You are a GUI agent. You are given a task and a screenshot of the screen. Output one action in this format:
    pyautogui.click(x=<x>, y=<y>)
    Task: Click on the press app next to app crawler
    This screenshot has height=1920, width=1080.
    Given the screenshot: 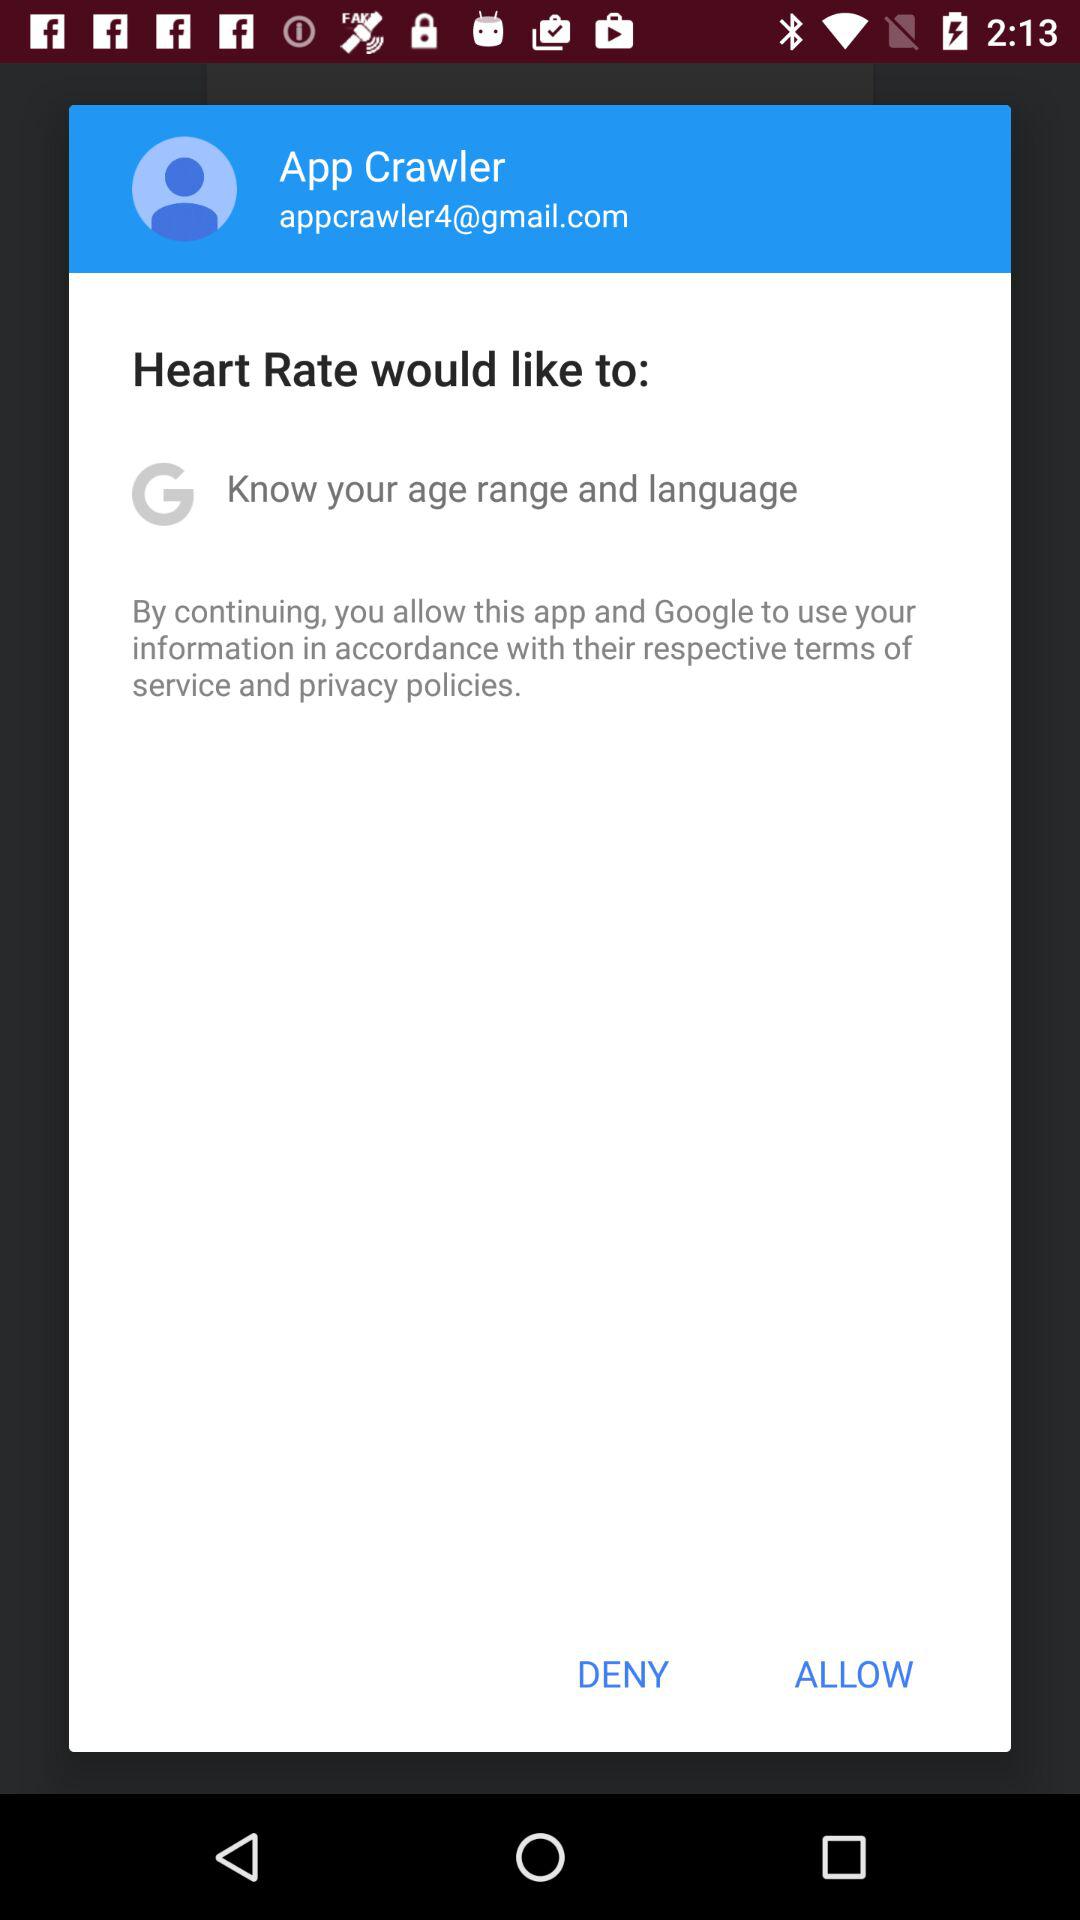 What is the action you would take?
    pyautogui.click(x=184, y=188)
    